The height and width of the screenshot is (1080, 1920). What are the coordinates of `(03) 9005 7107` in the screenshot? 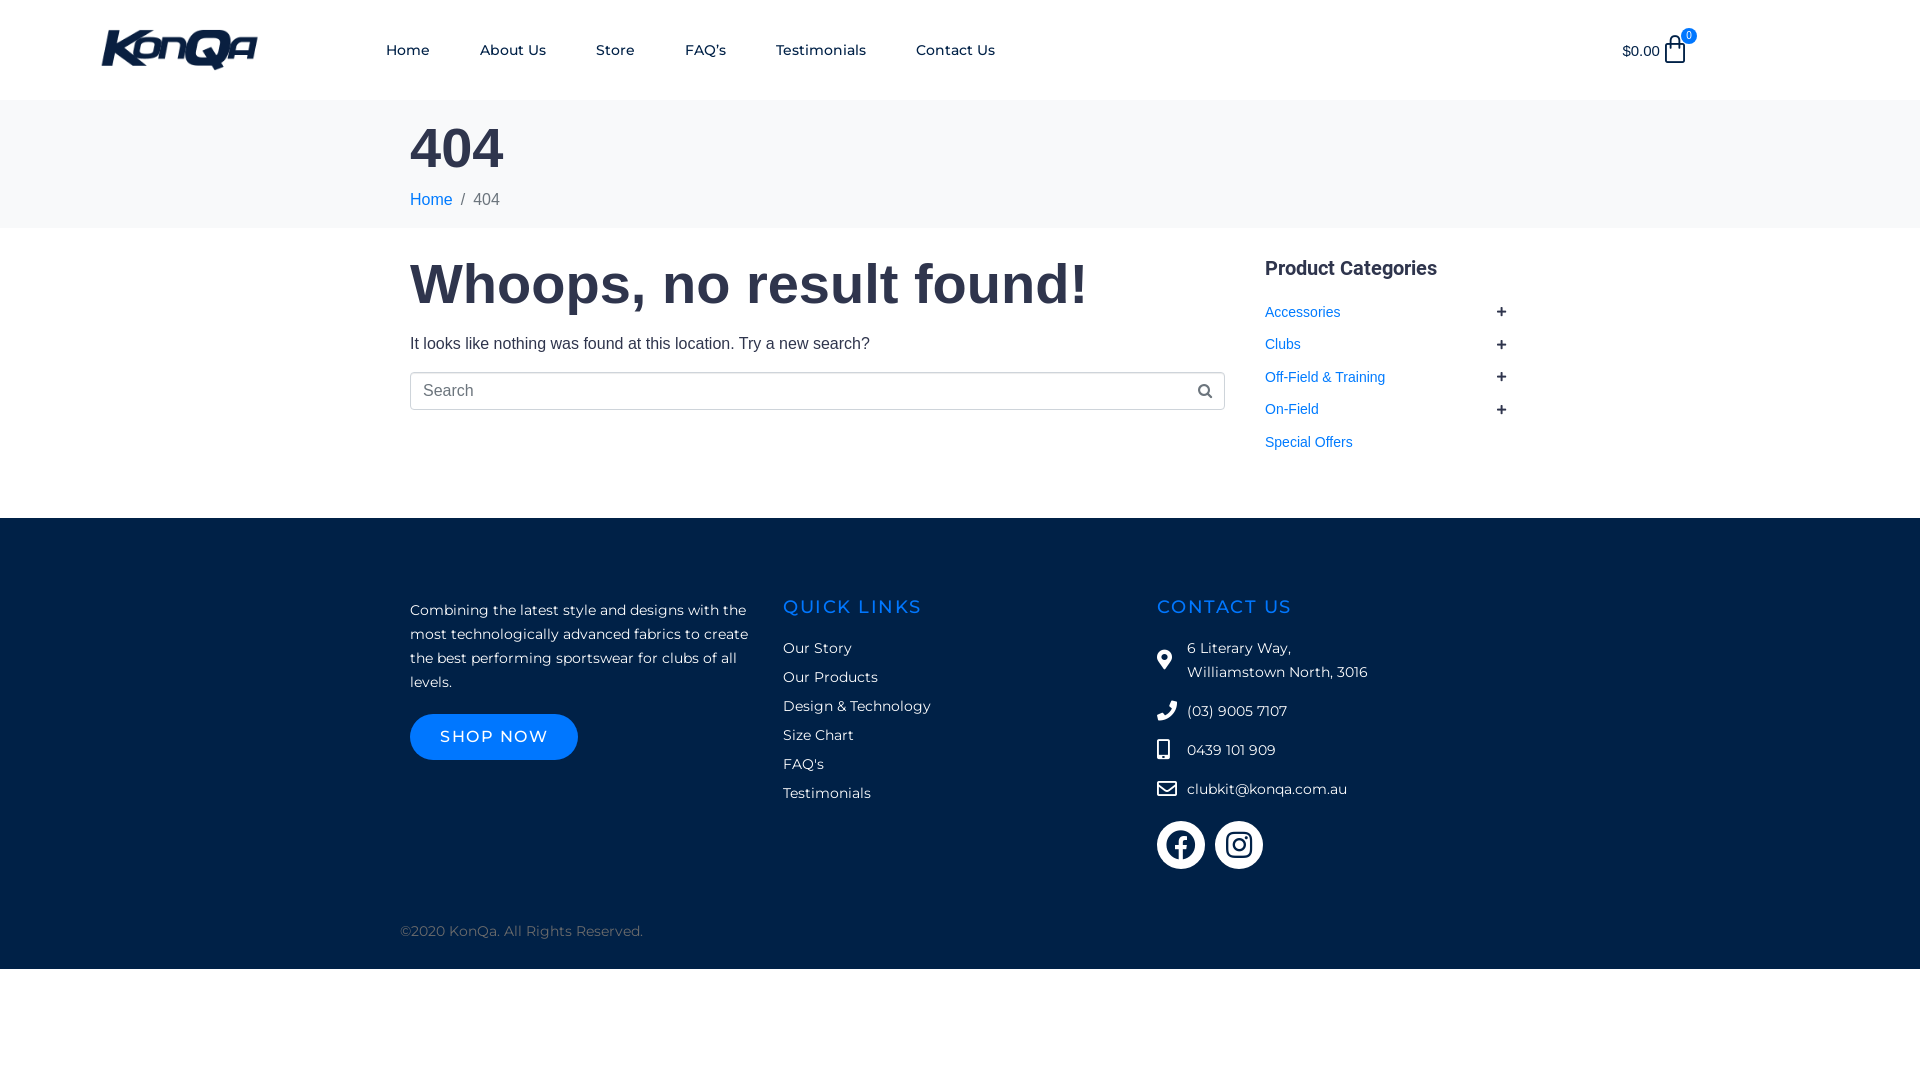 It's located at (1334, 711).